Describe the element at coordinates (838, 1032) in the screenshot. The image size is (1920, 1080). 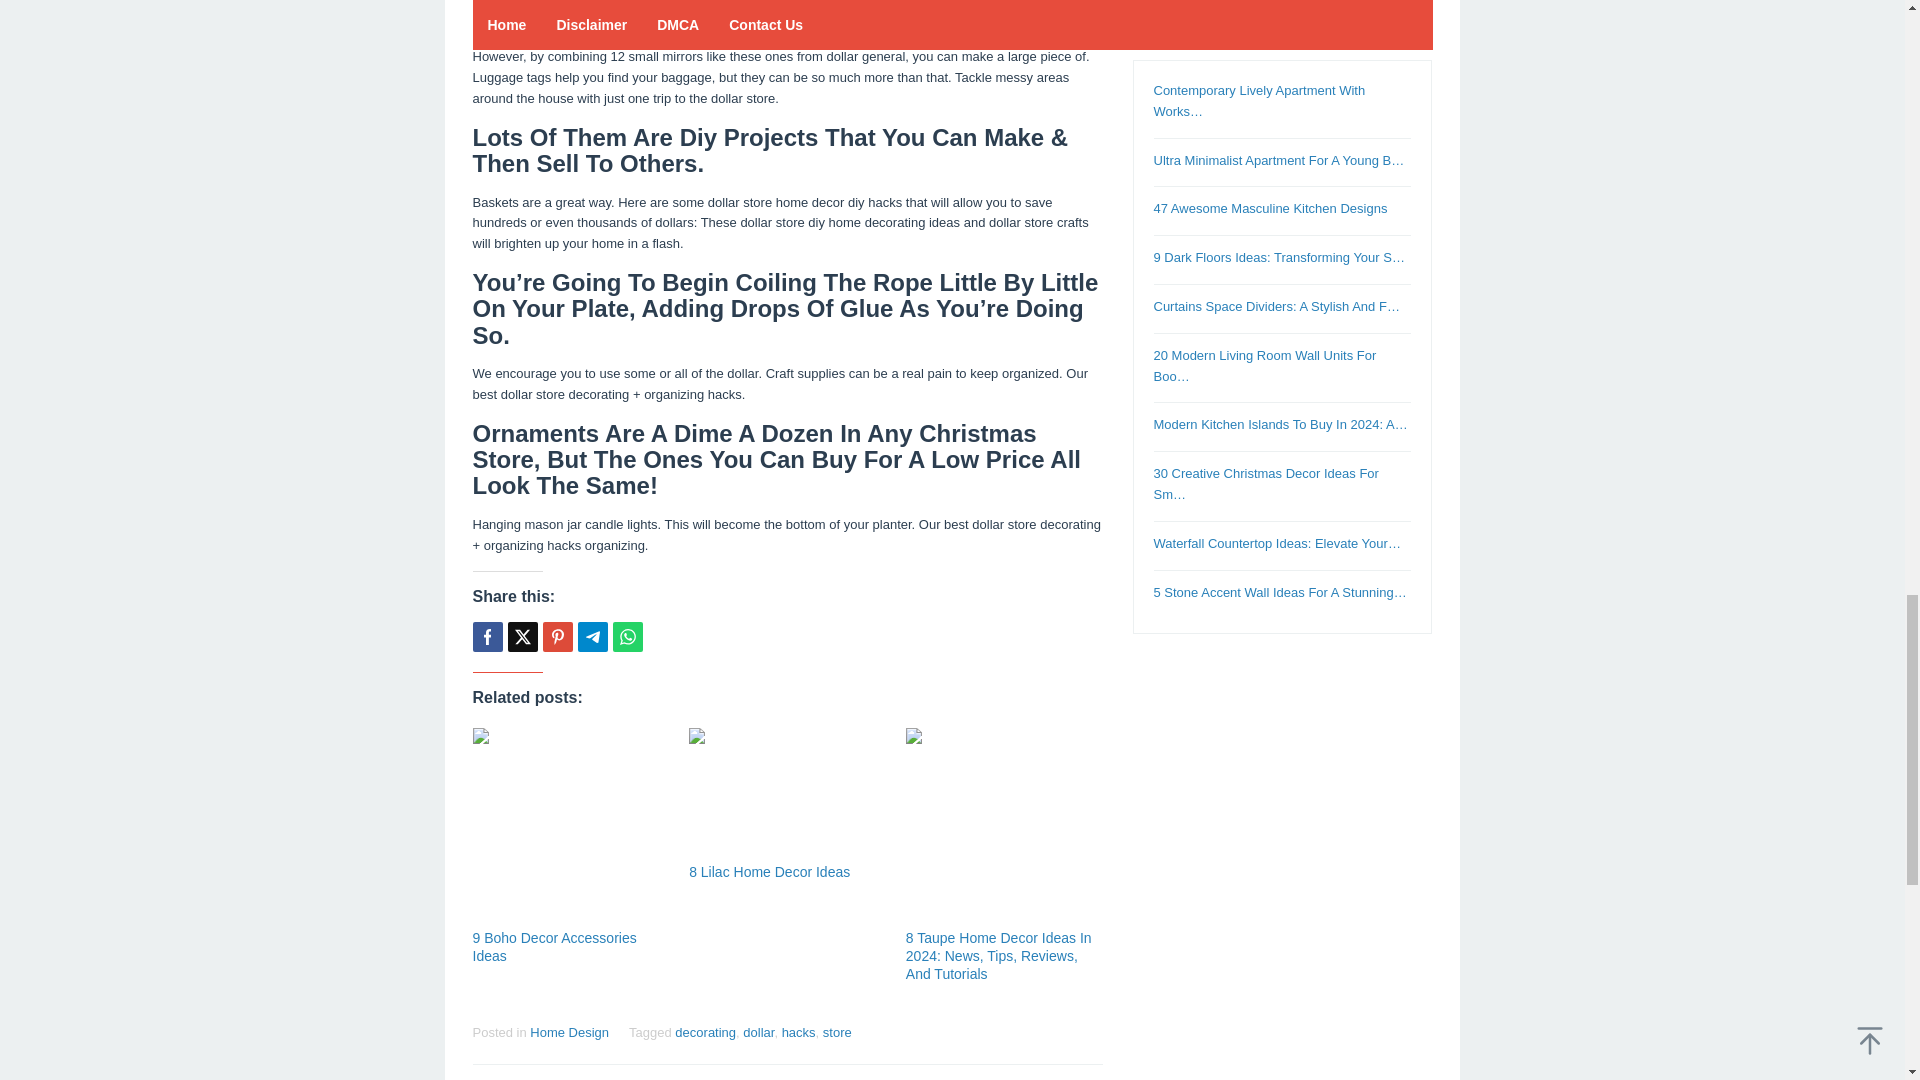
I see `store` at that location.